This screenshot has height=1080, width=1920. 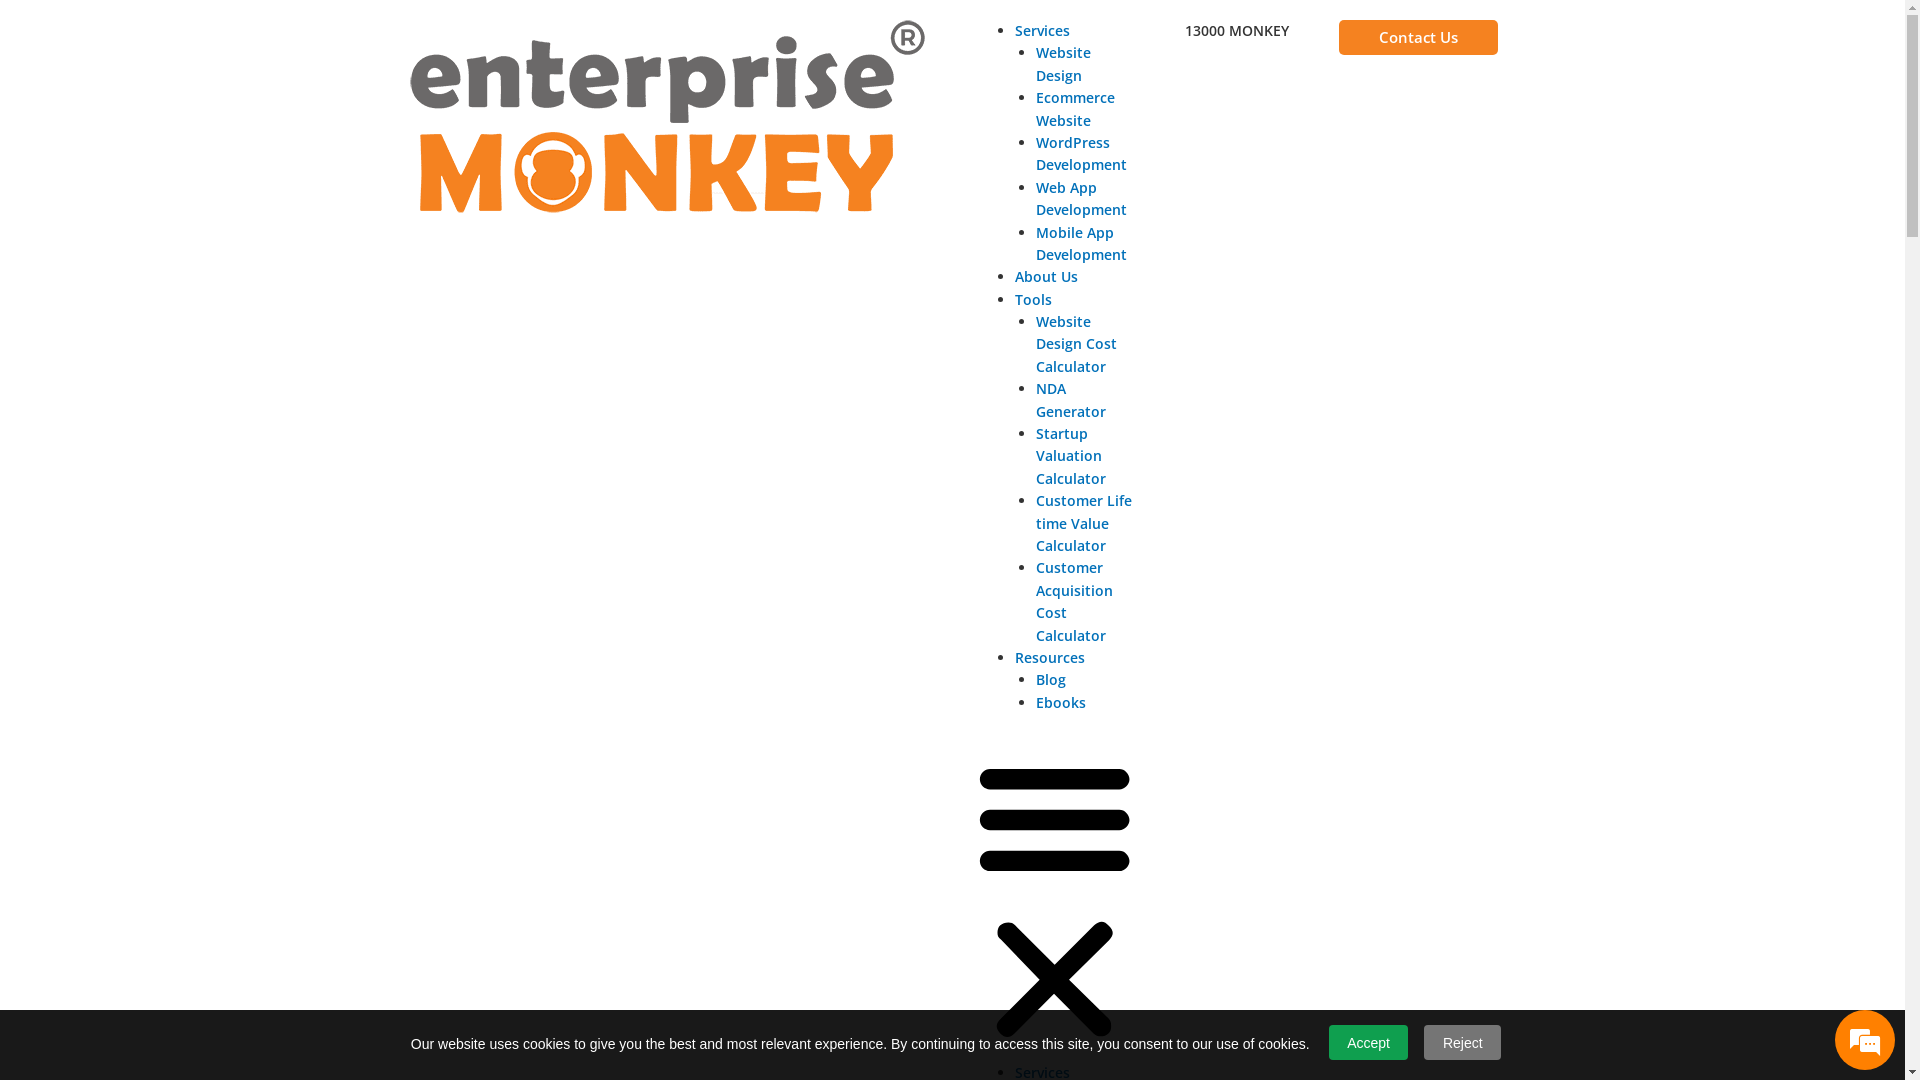 I want to click on Website Design, so click(x=1064, y=64).